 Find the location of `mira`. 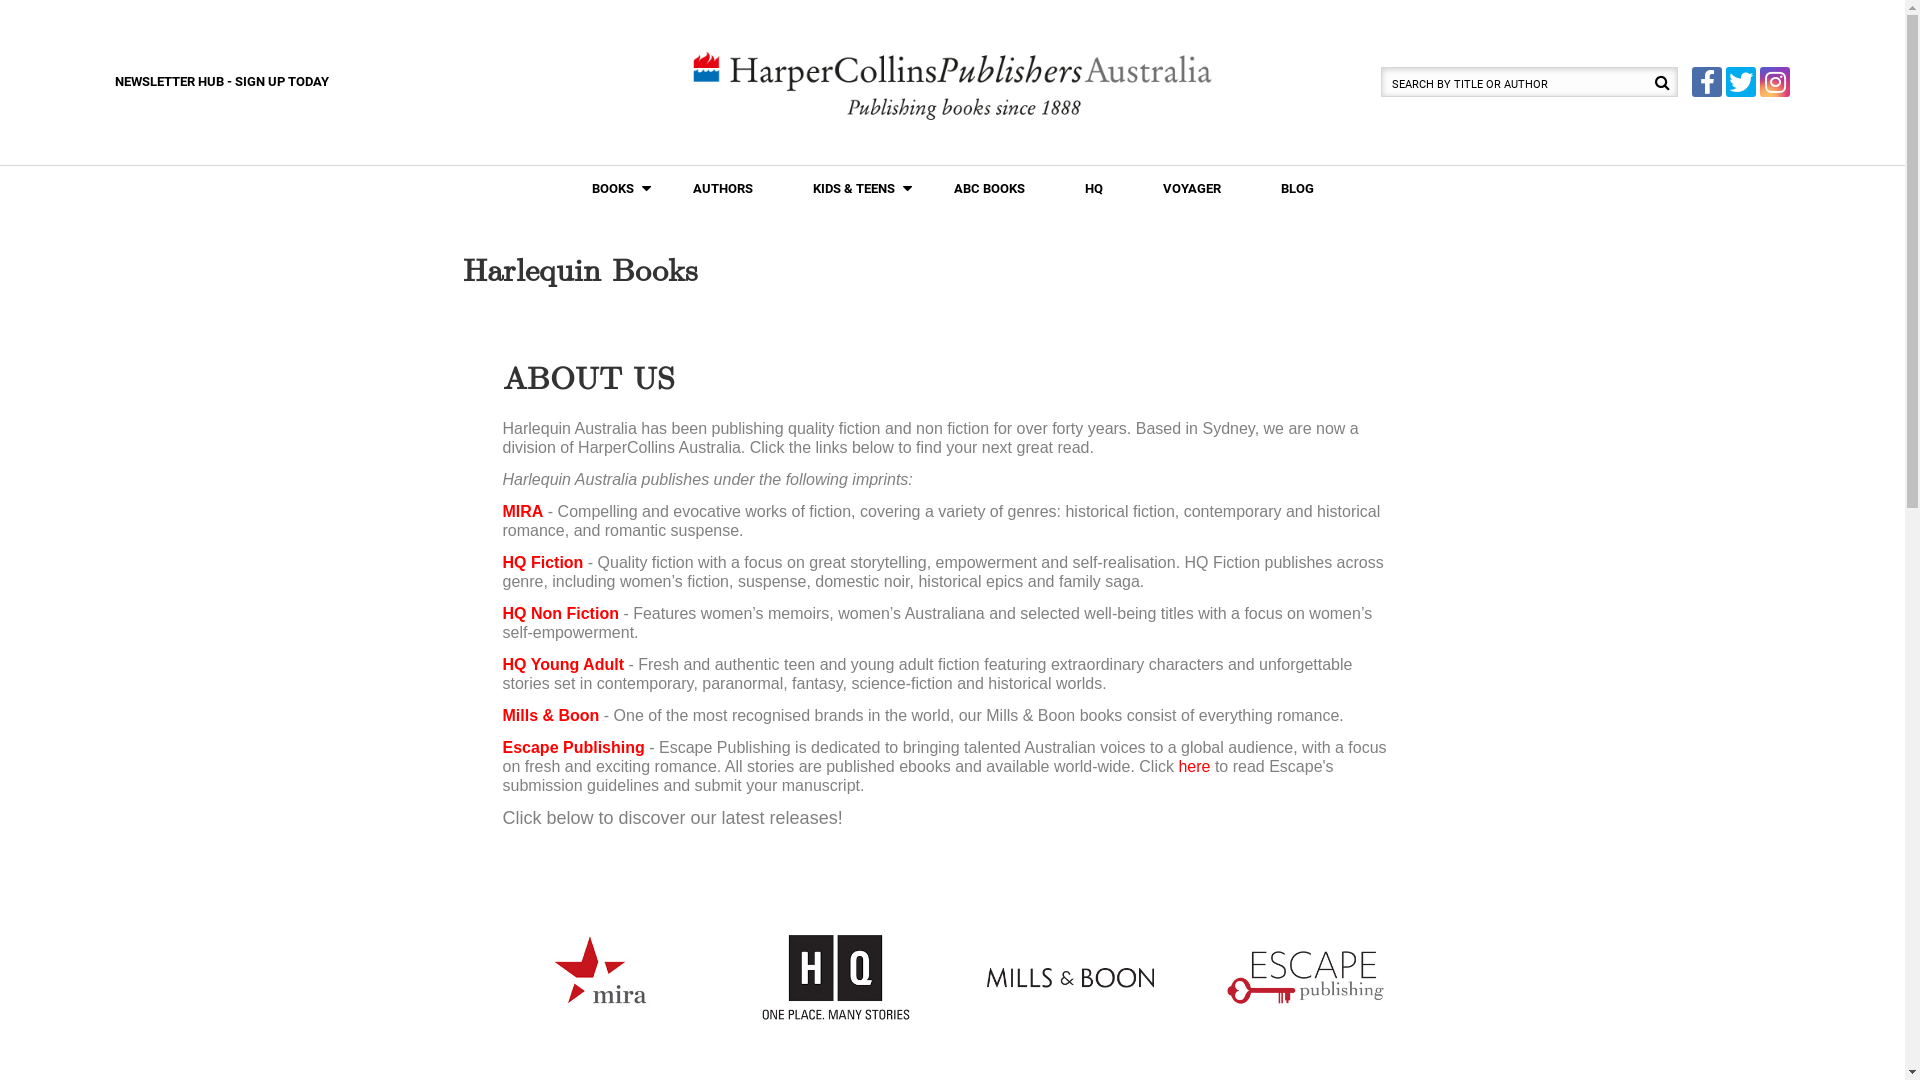

mira is located at coordinates (600, 978).